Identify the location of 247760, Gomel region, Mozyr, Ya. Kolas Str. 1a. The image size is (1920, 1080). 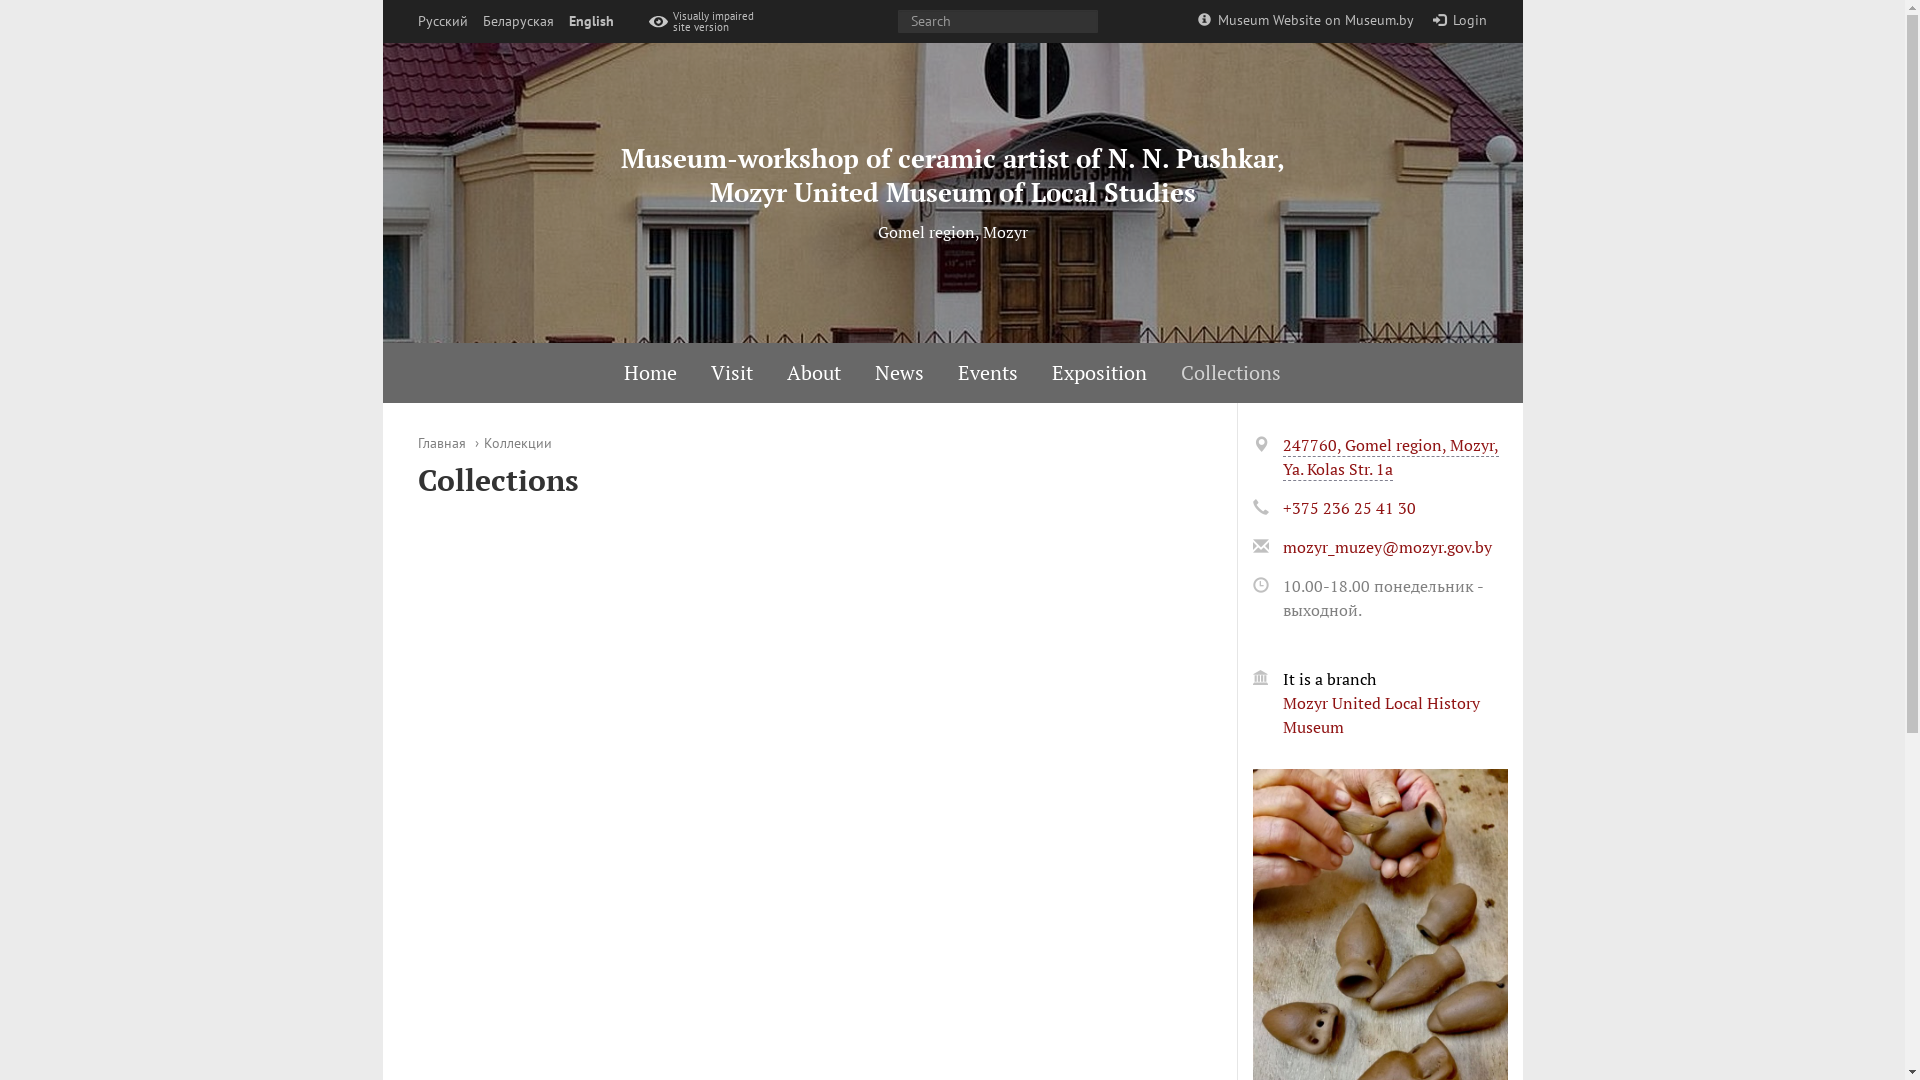
(1390, 458).